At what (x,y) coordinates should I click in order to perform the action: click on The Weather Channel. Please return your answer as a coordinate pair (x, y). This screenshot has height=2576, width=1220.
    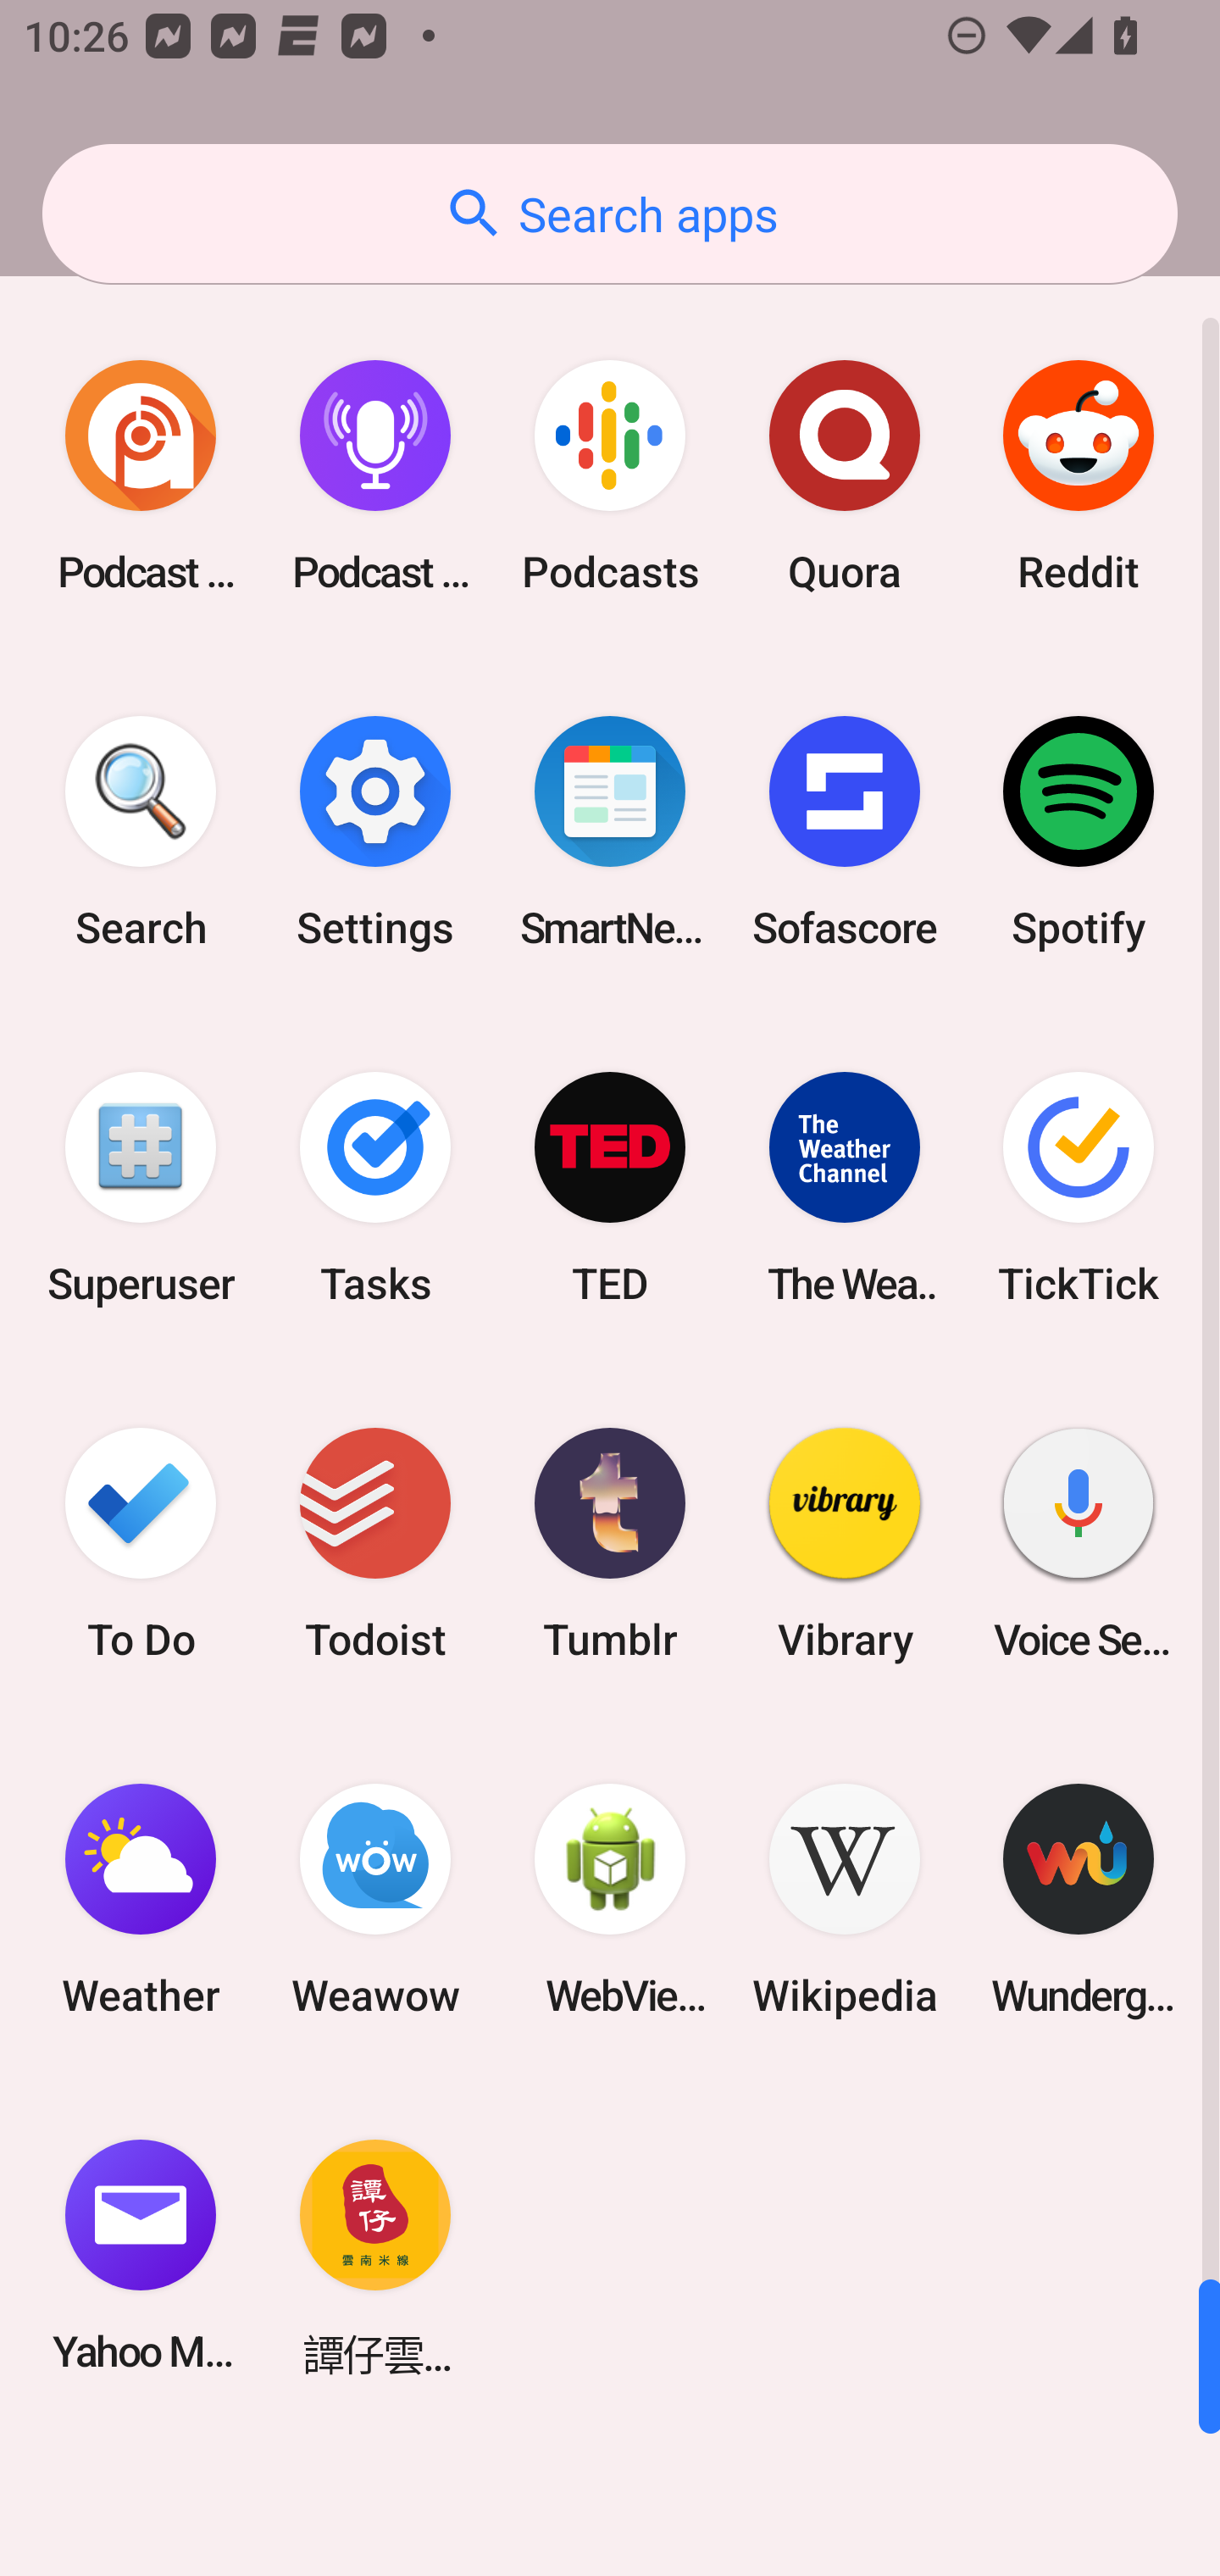
    Looking at the image, I should click on (844, 1187).